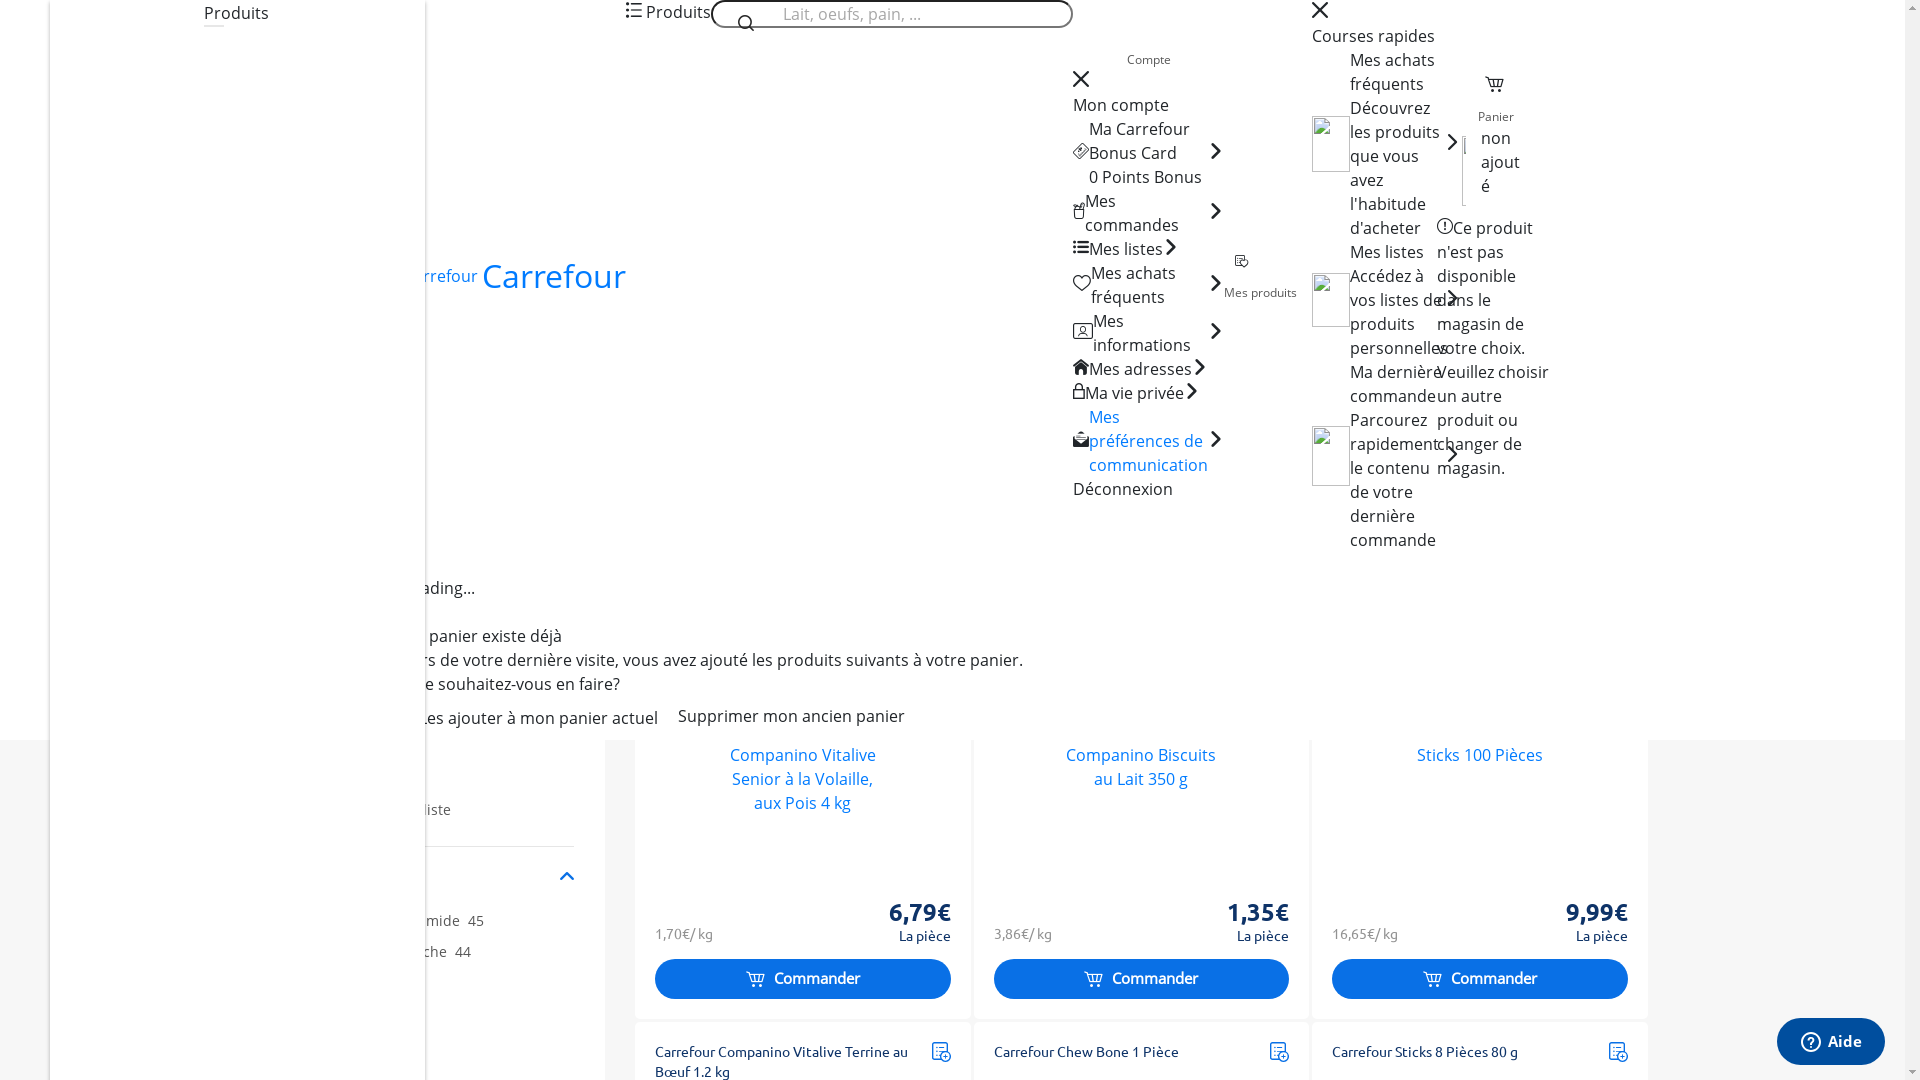 The width and height of the screenshot is (1920, 1080). Describe the element at coordinates (1141, 755) in the screenshot. I see `Carrefour Companino Biscuits au Lait 350 g` at that location.